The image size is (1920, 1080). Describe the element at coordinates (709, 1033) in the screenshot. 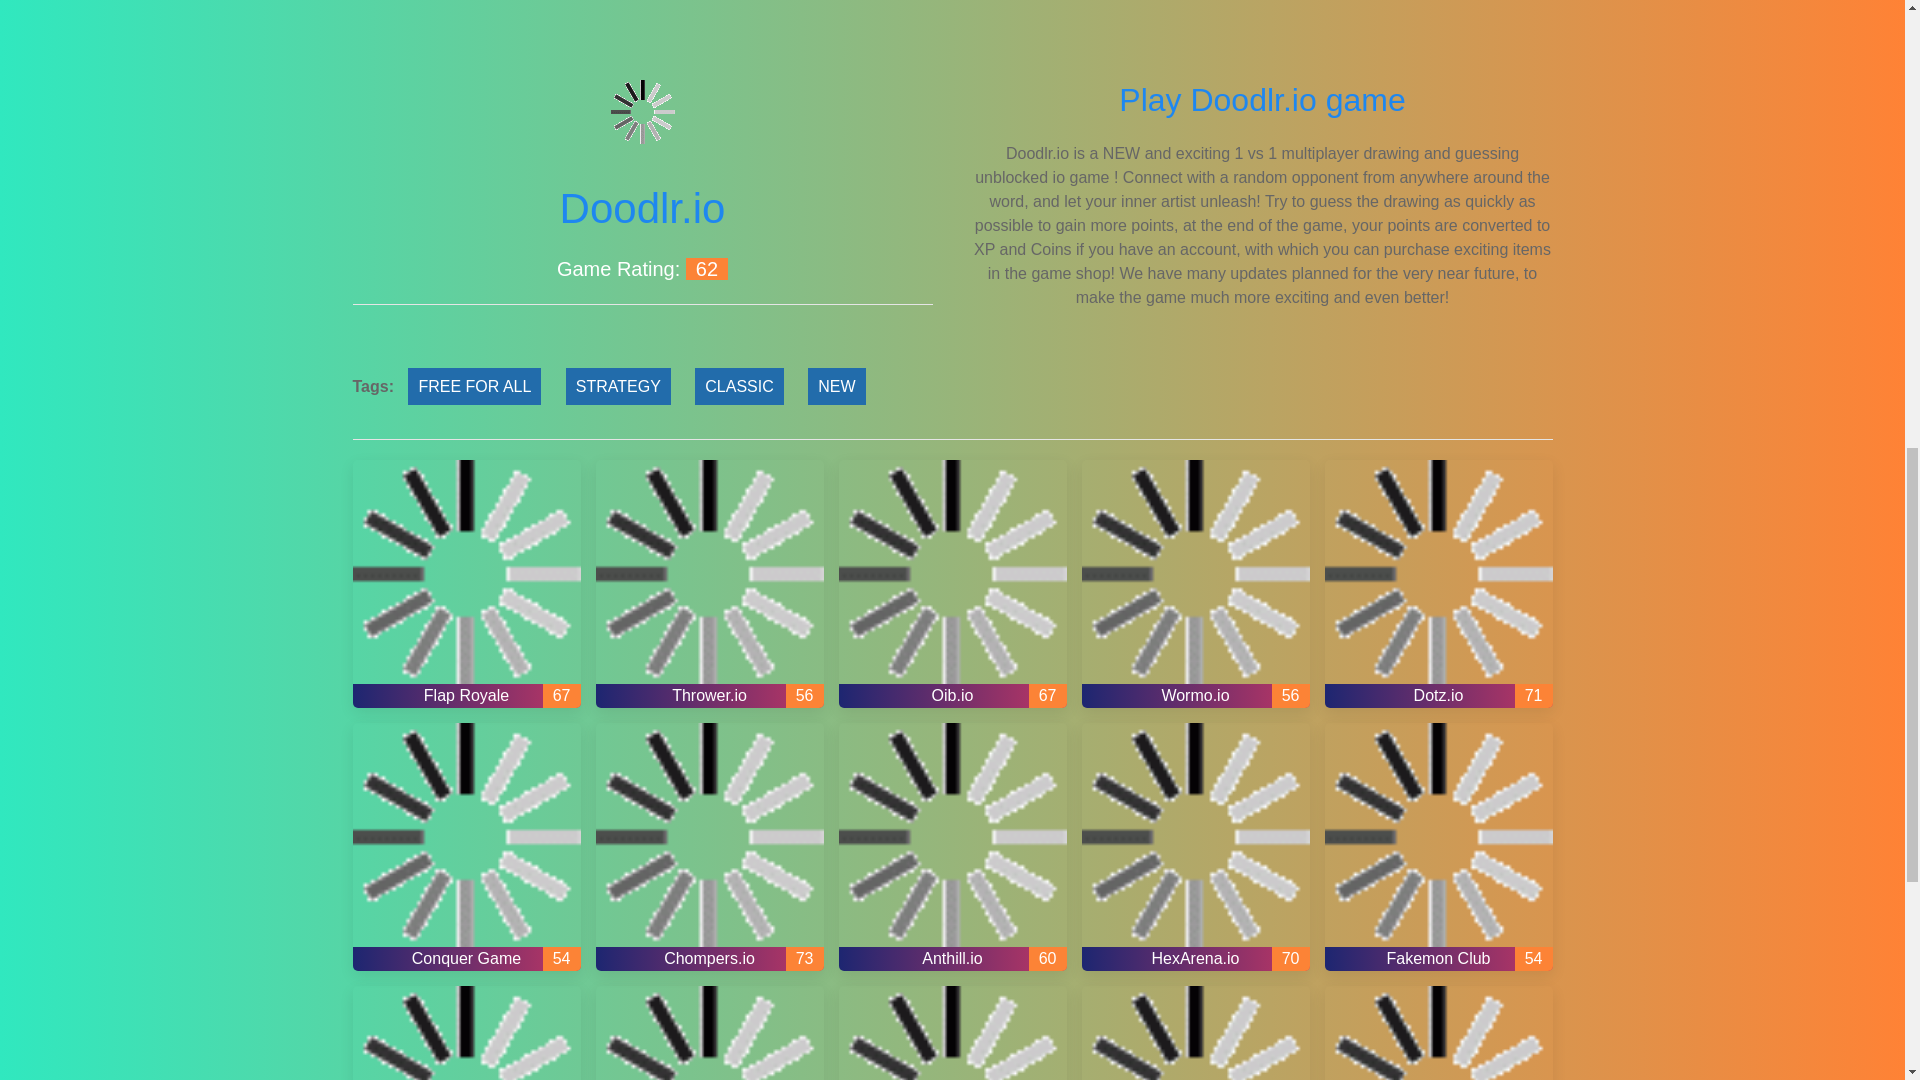

I see `Dungo.io` at that location.